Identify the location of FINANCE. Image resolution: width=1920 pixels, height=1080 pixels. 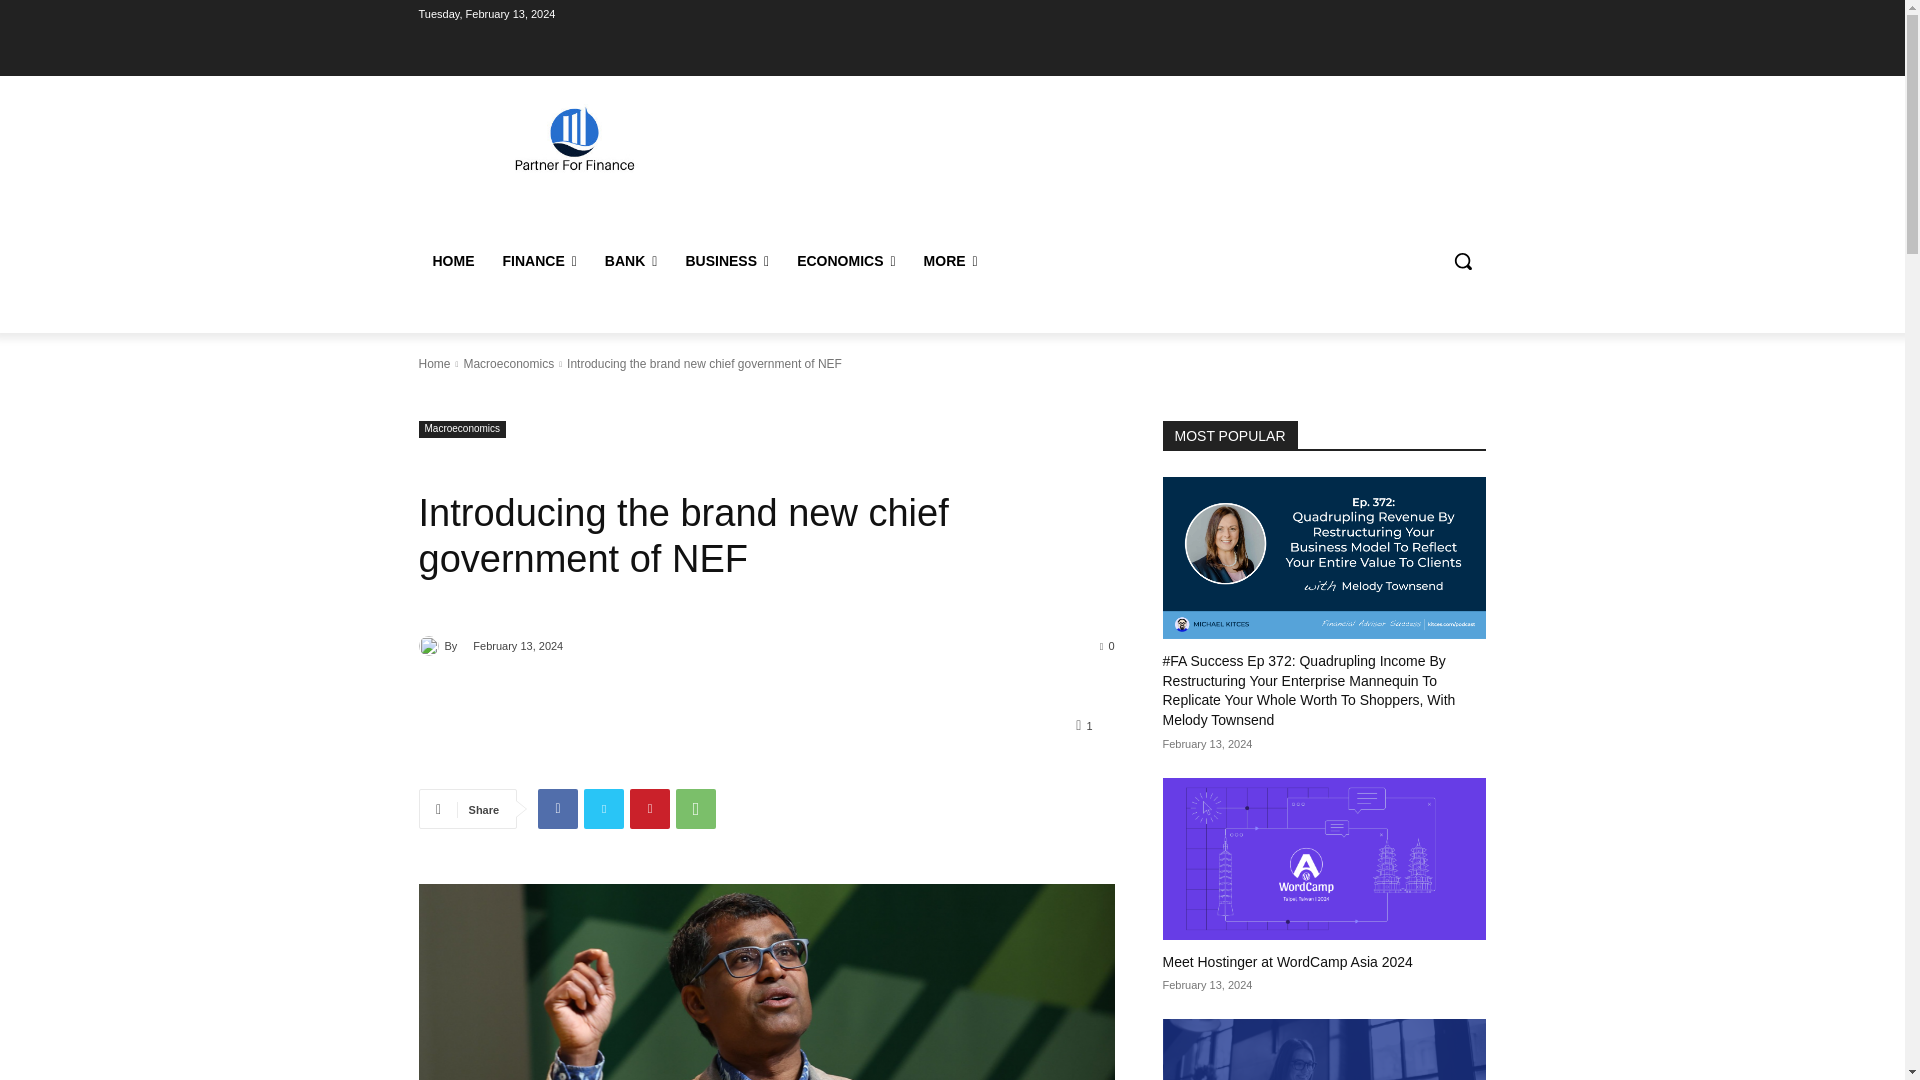
(538, 260).